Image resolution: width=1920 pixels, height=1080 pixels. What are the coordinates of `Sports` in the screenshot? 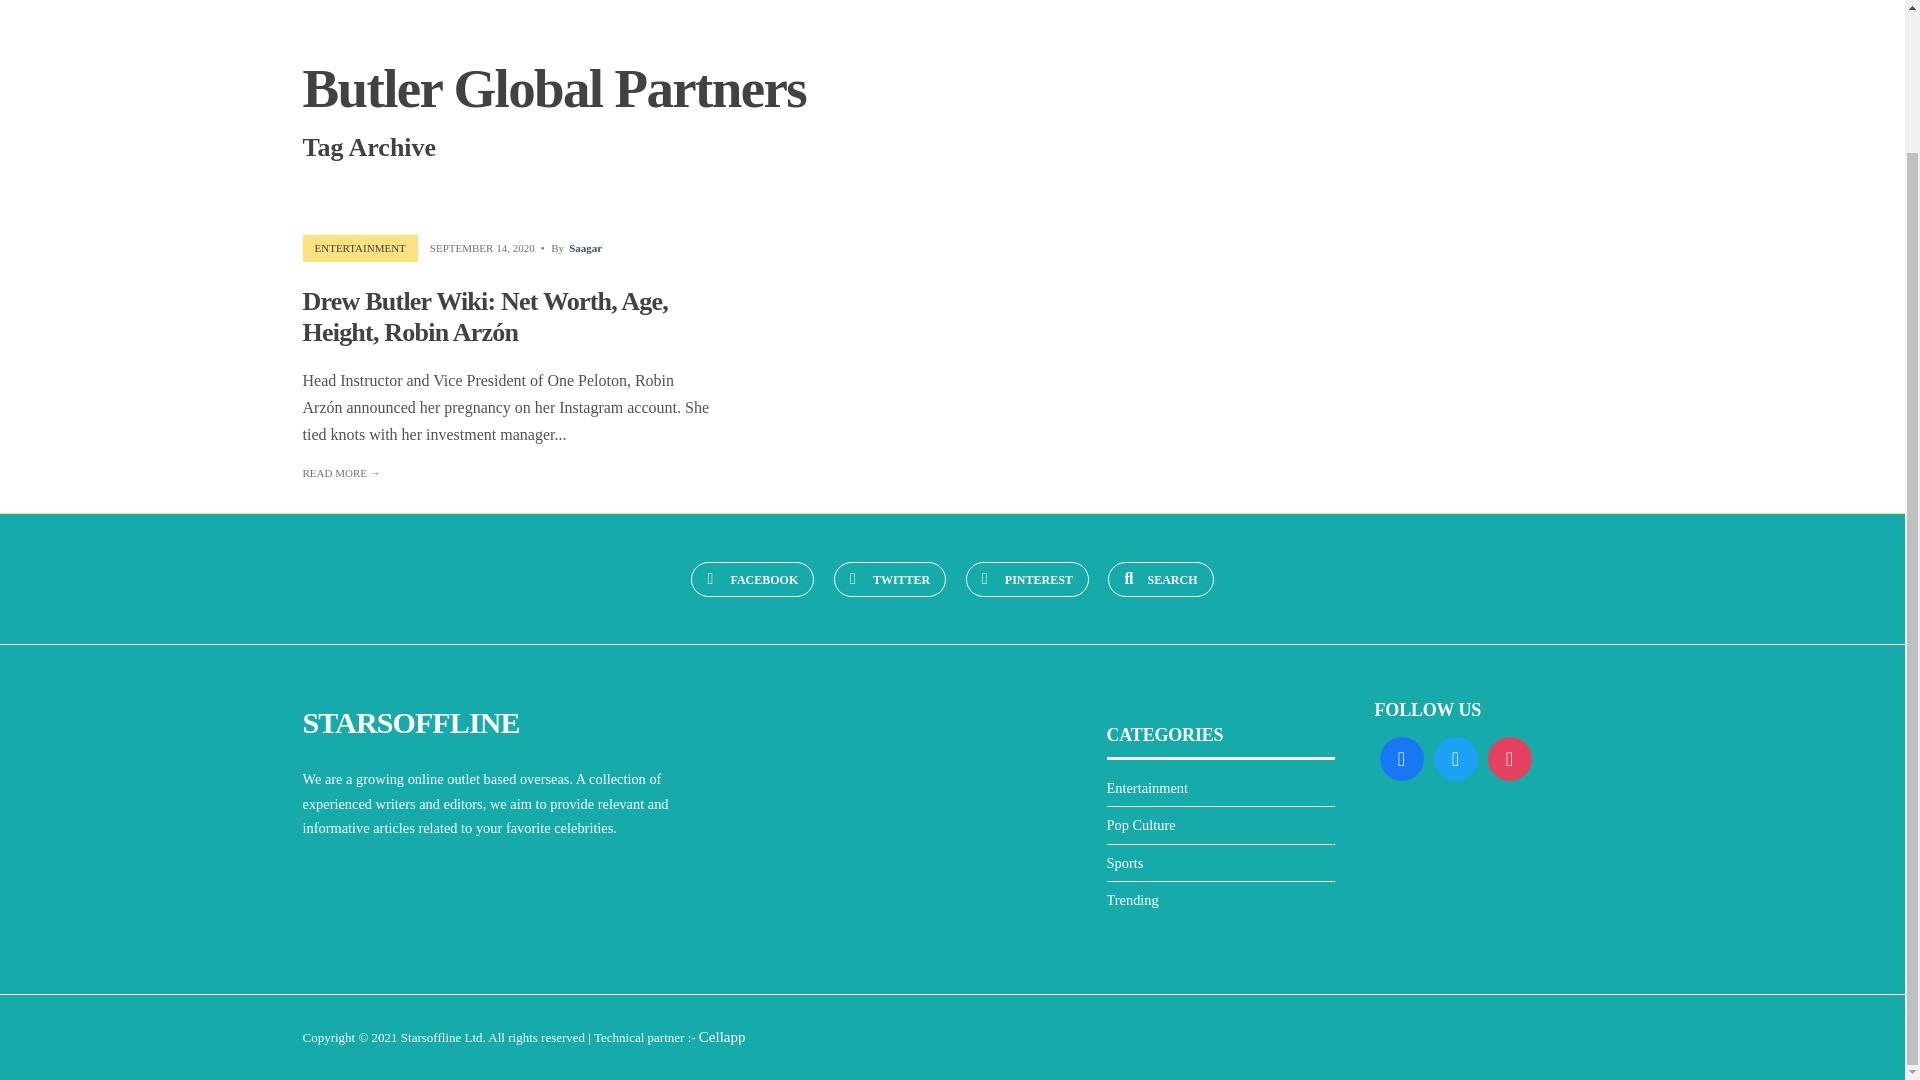 It's located at (1124, 862).